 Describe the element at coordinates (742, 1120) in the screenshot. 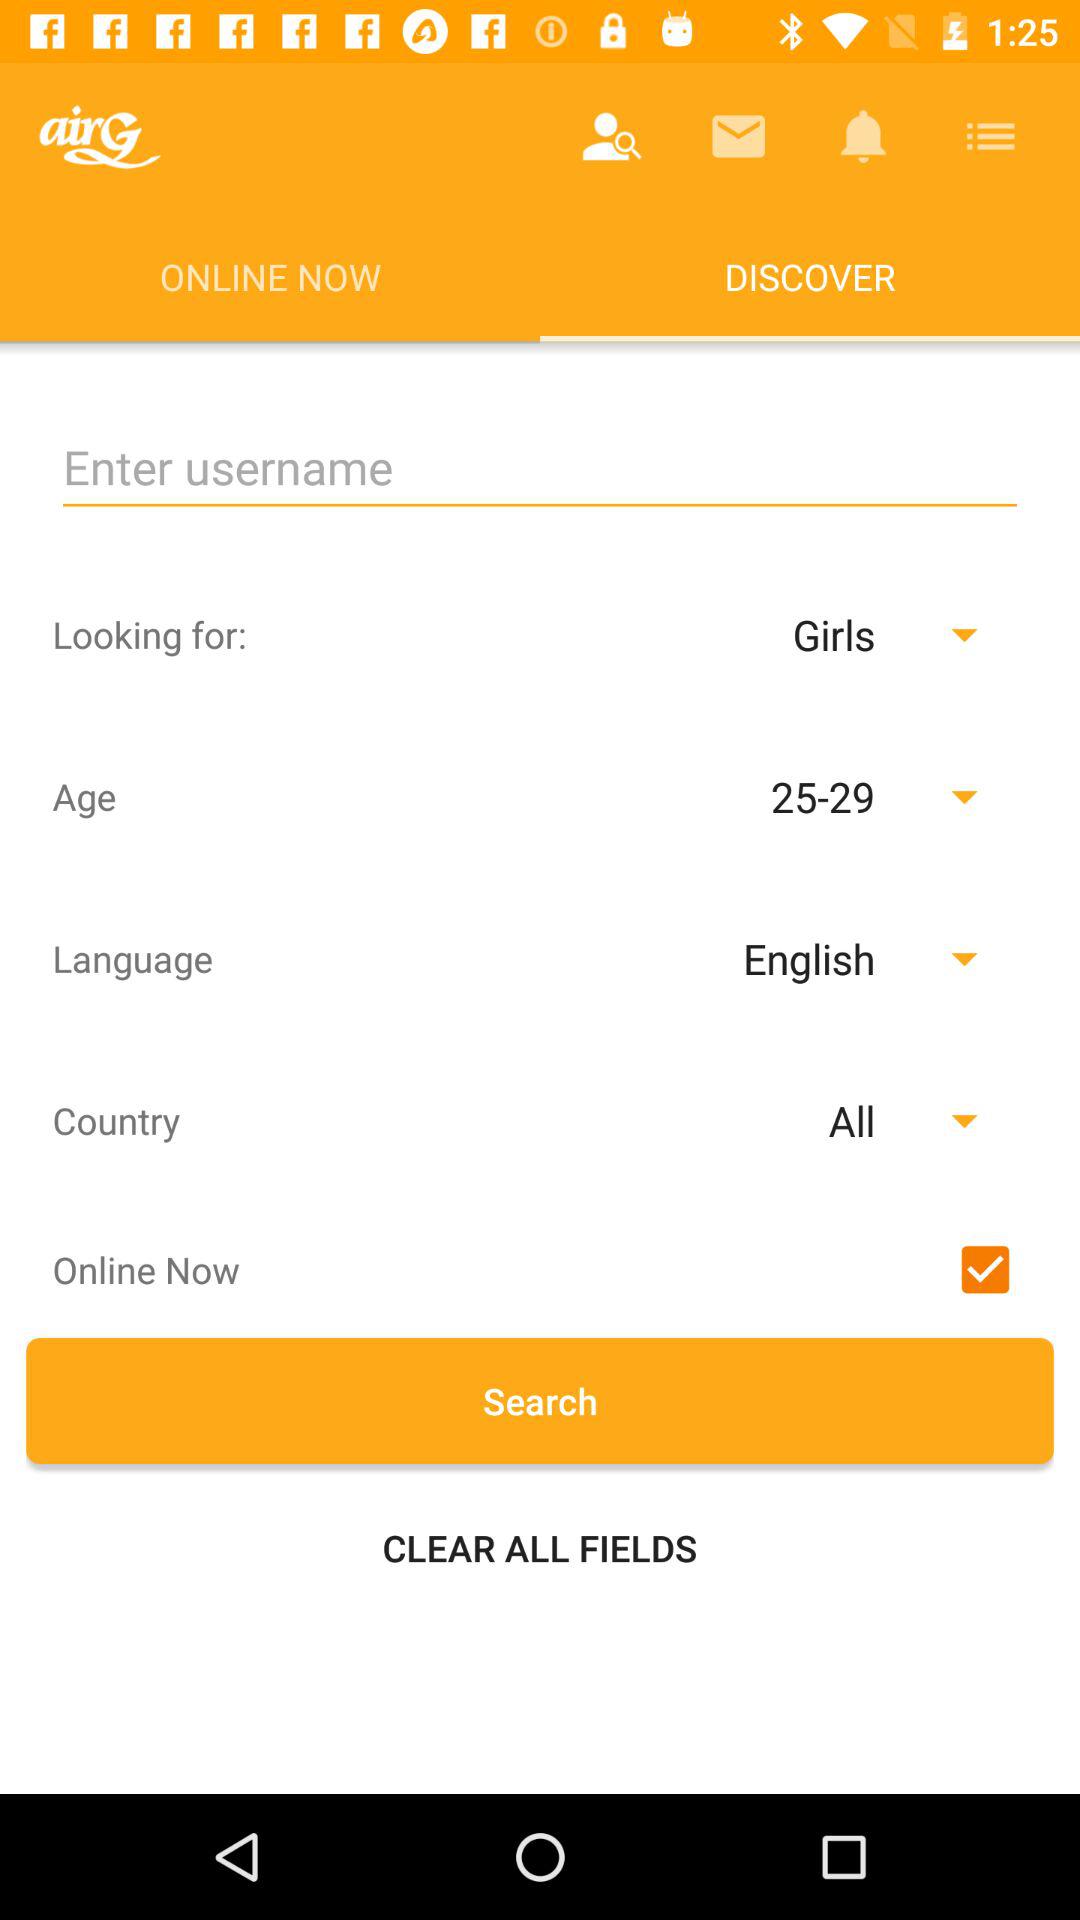

I see `click on the button which is next to the country` at that location.